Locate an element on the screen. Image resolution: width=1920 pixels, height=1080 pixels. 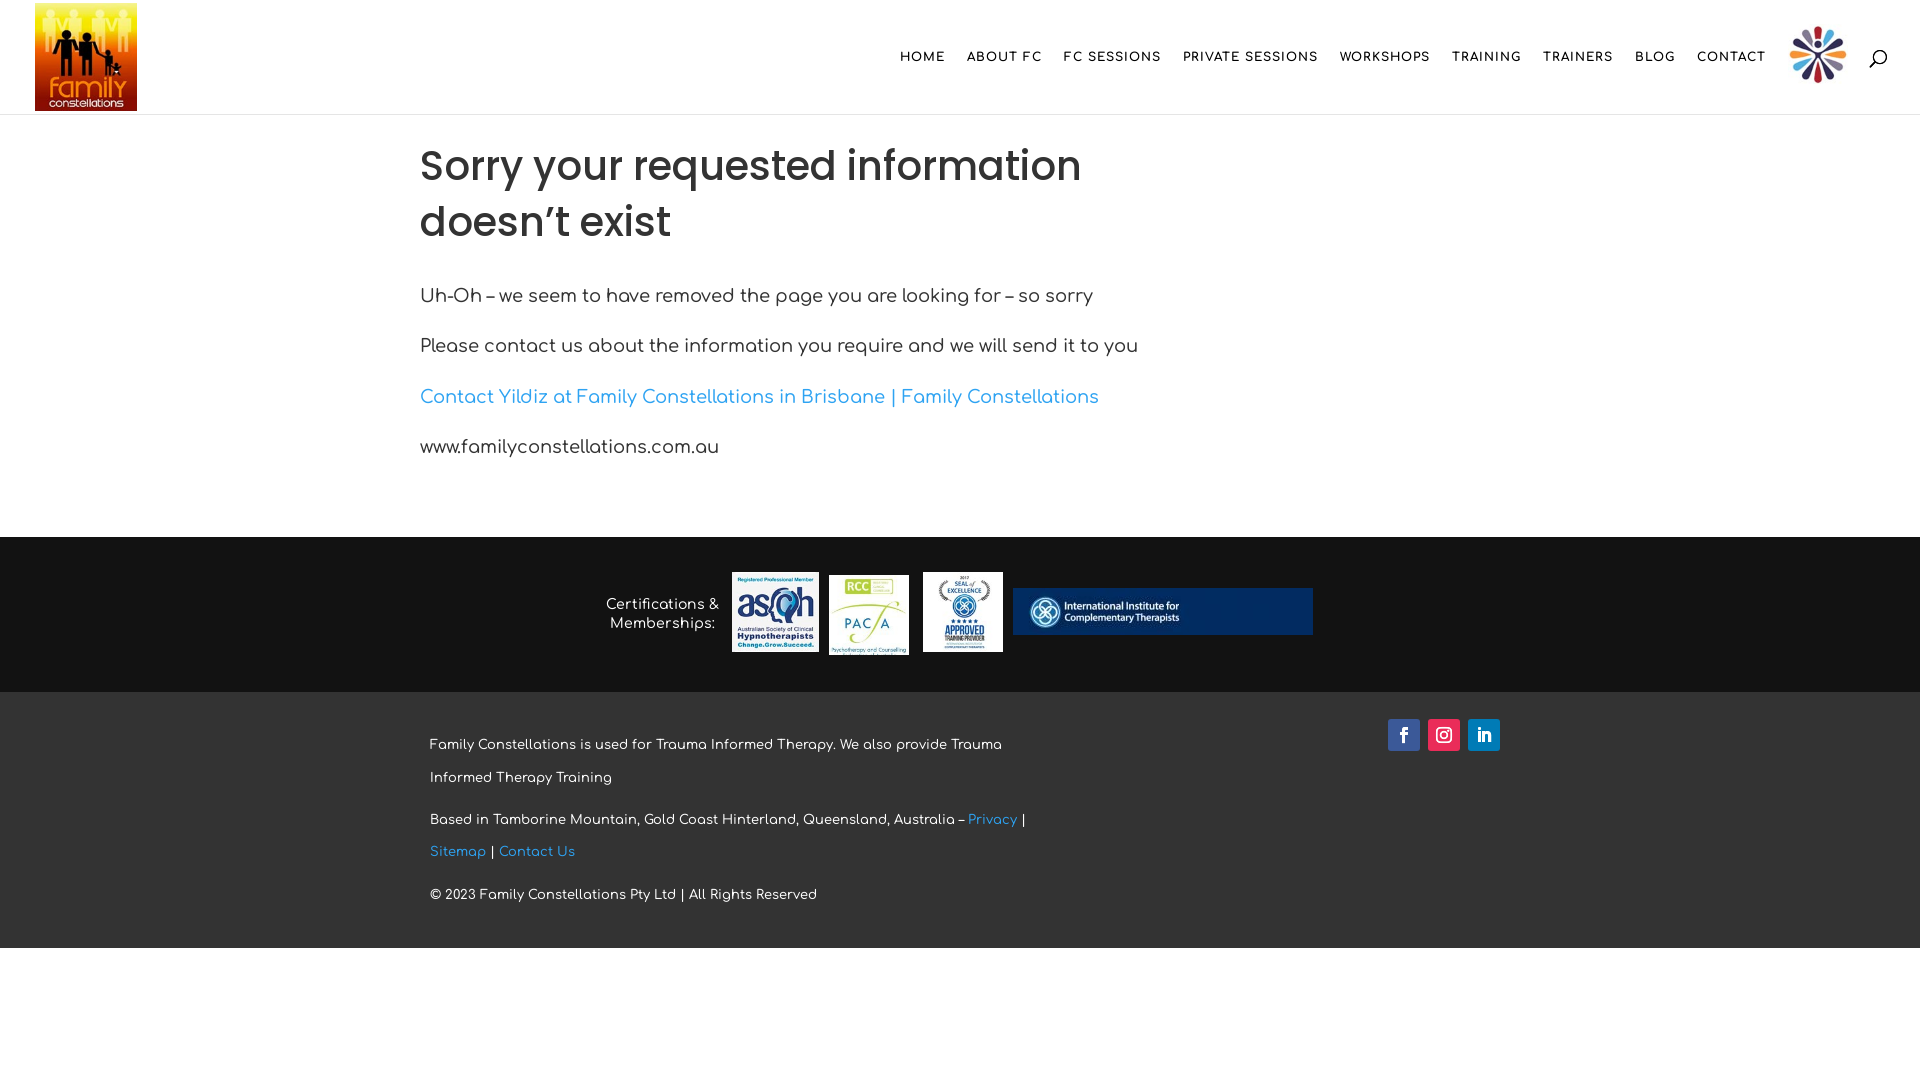
FC SESSIONS is located at coordinates (1112, 82).